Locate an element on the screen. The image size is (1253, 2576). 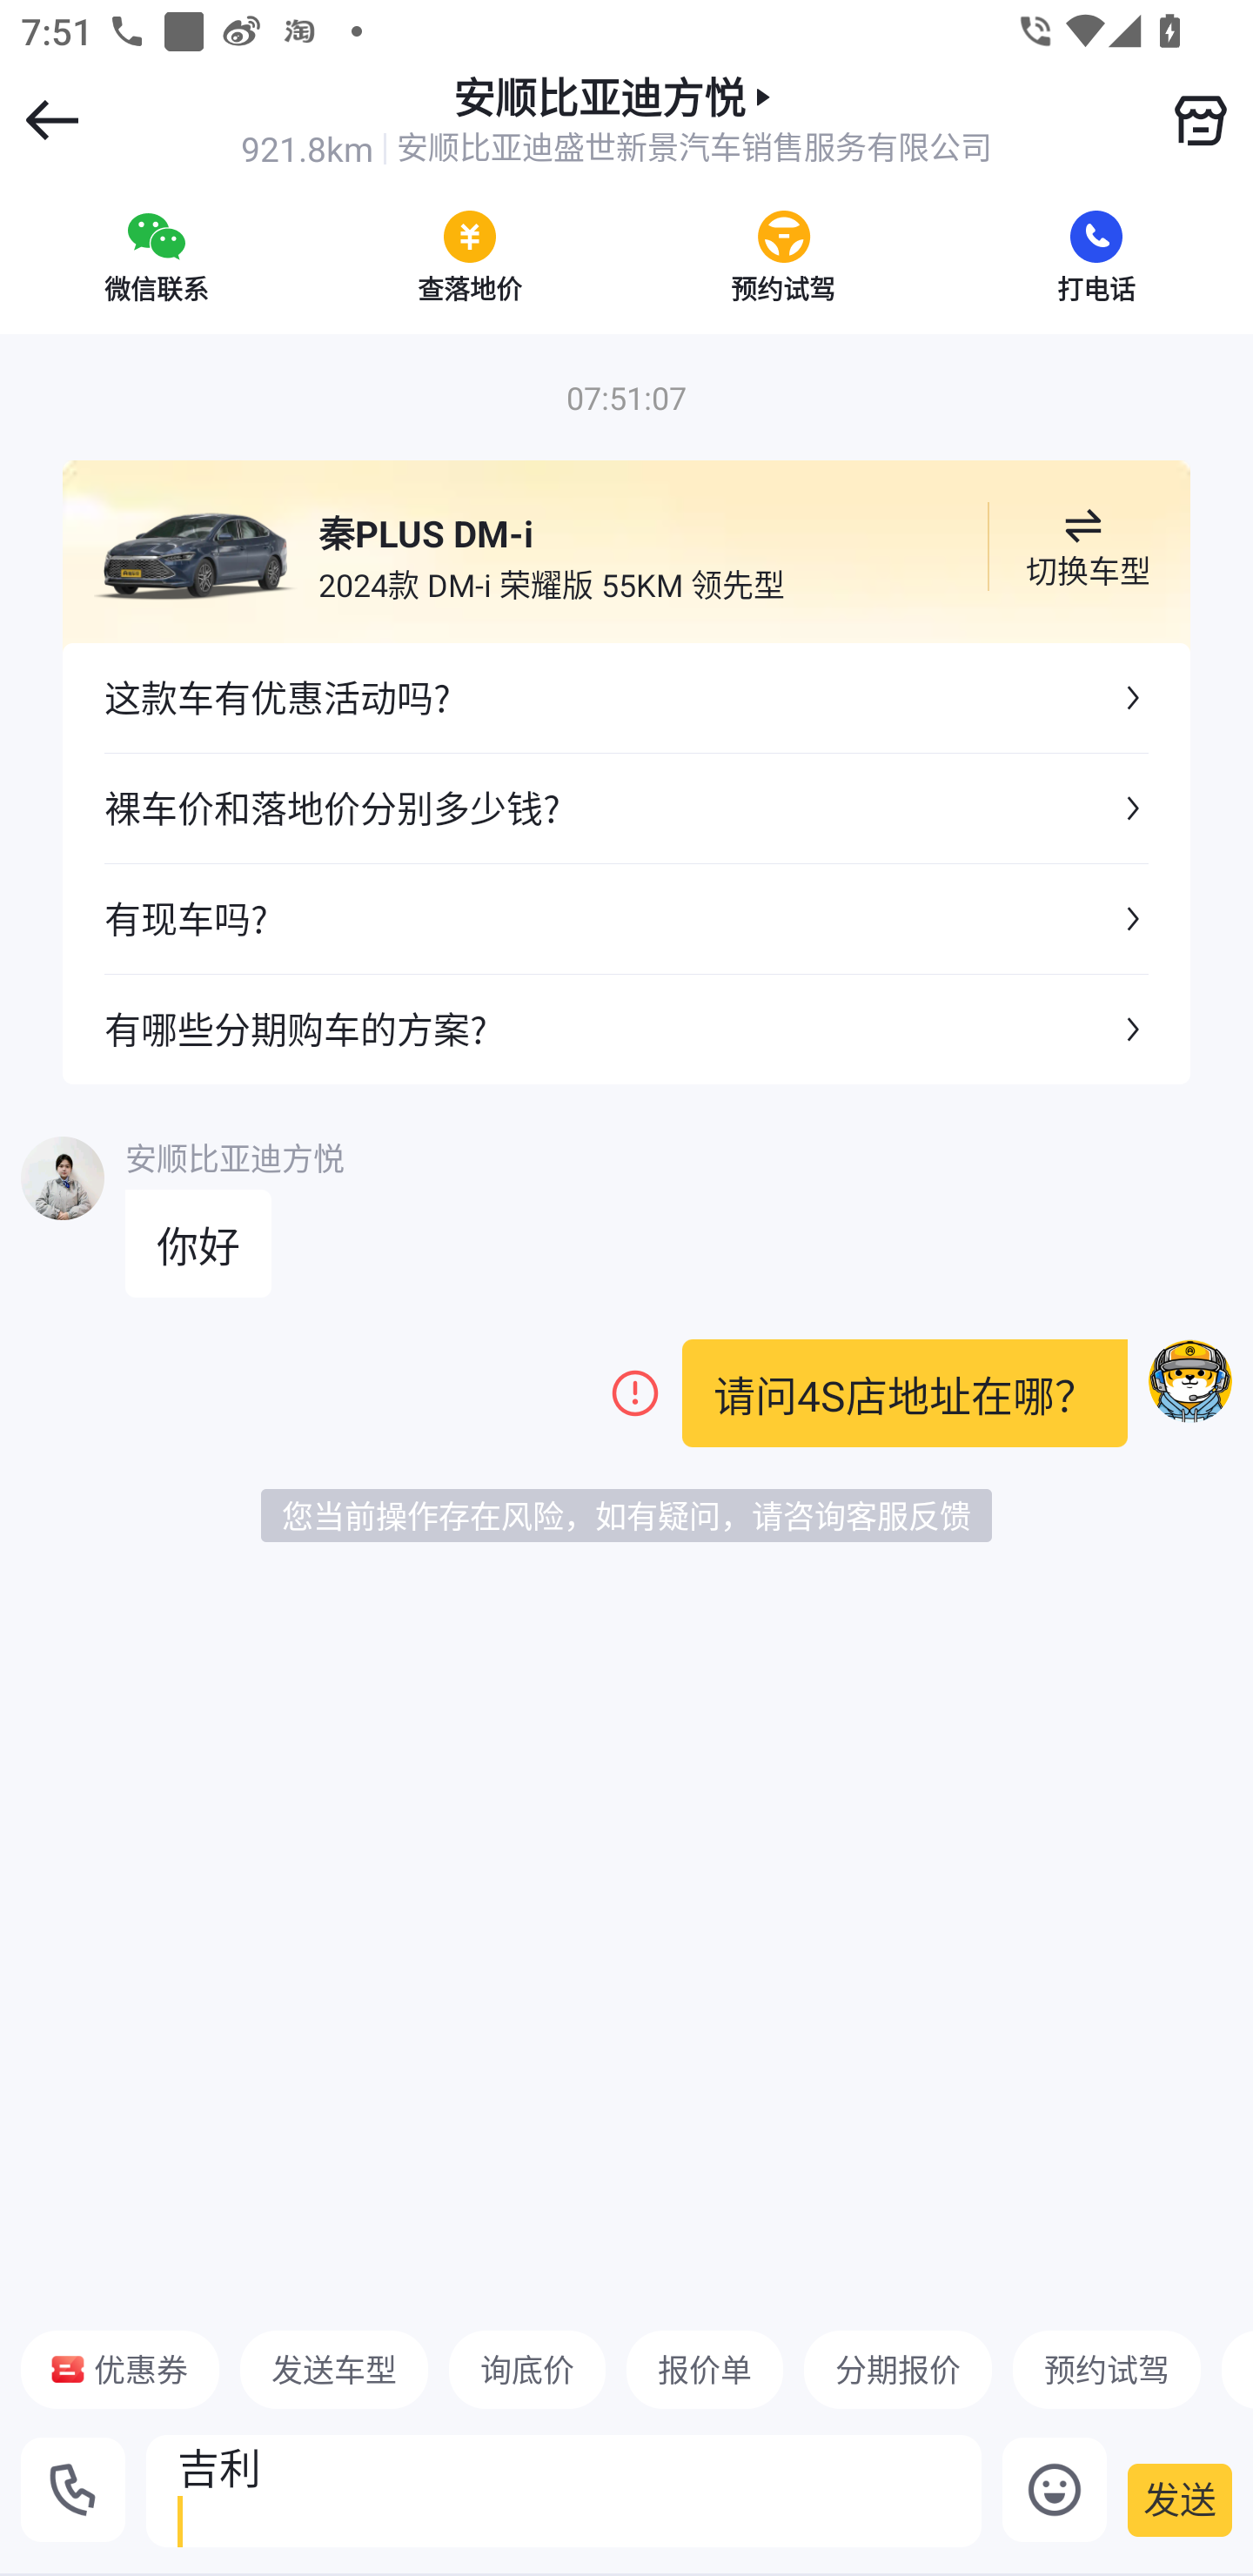
发送 is located at coordinates (1180, 2499).